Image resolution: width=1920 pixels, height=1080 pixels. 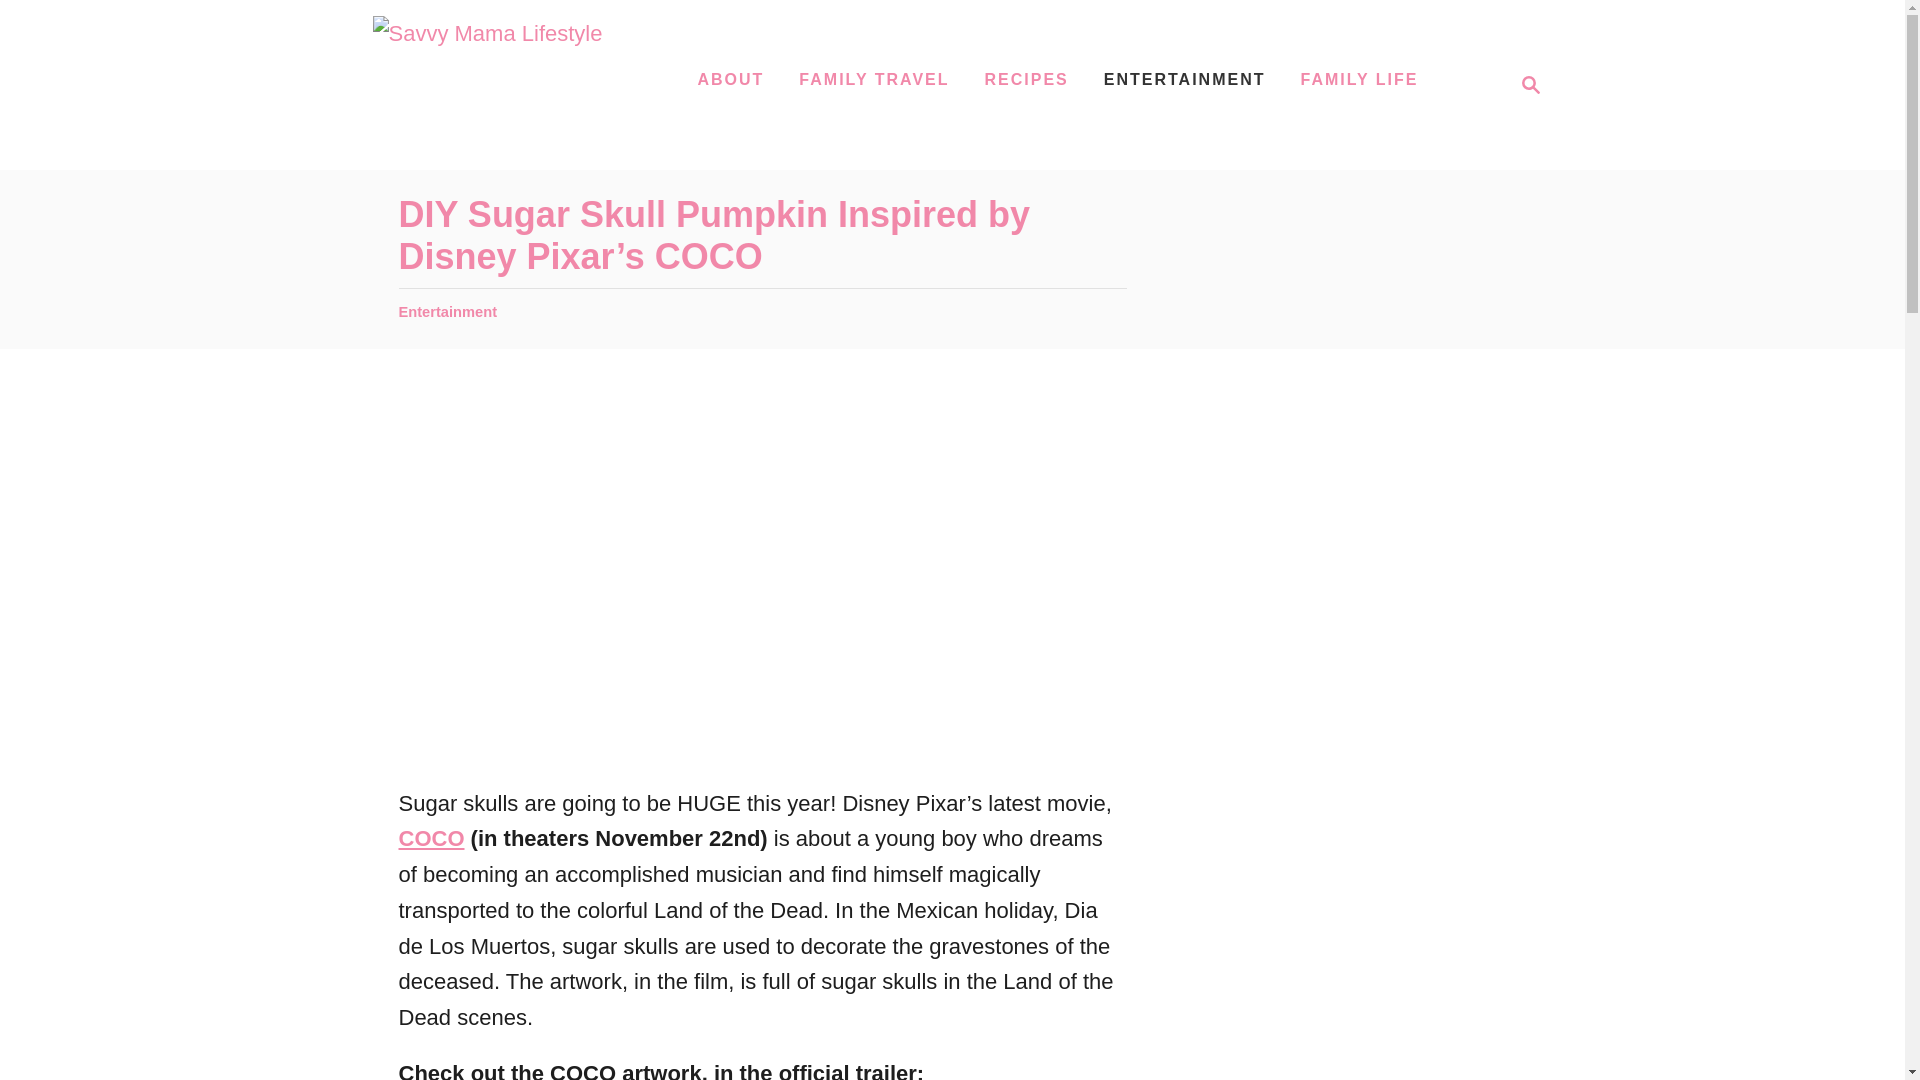 What do you see at coordinates (1185, 80) in the screenshot?
I see `ABOUT` at bounding box center [1185, 80].